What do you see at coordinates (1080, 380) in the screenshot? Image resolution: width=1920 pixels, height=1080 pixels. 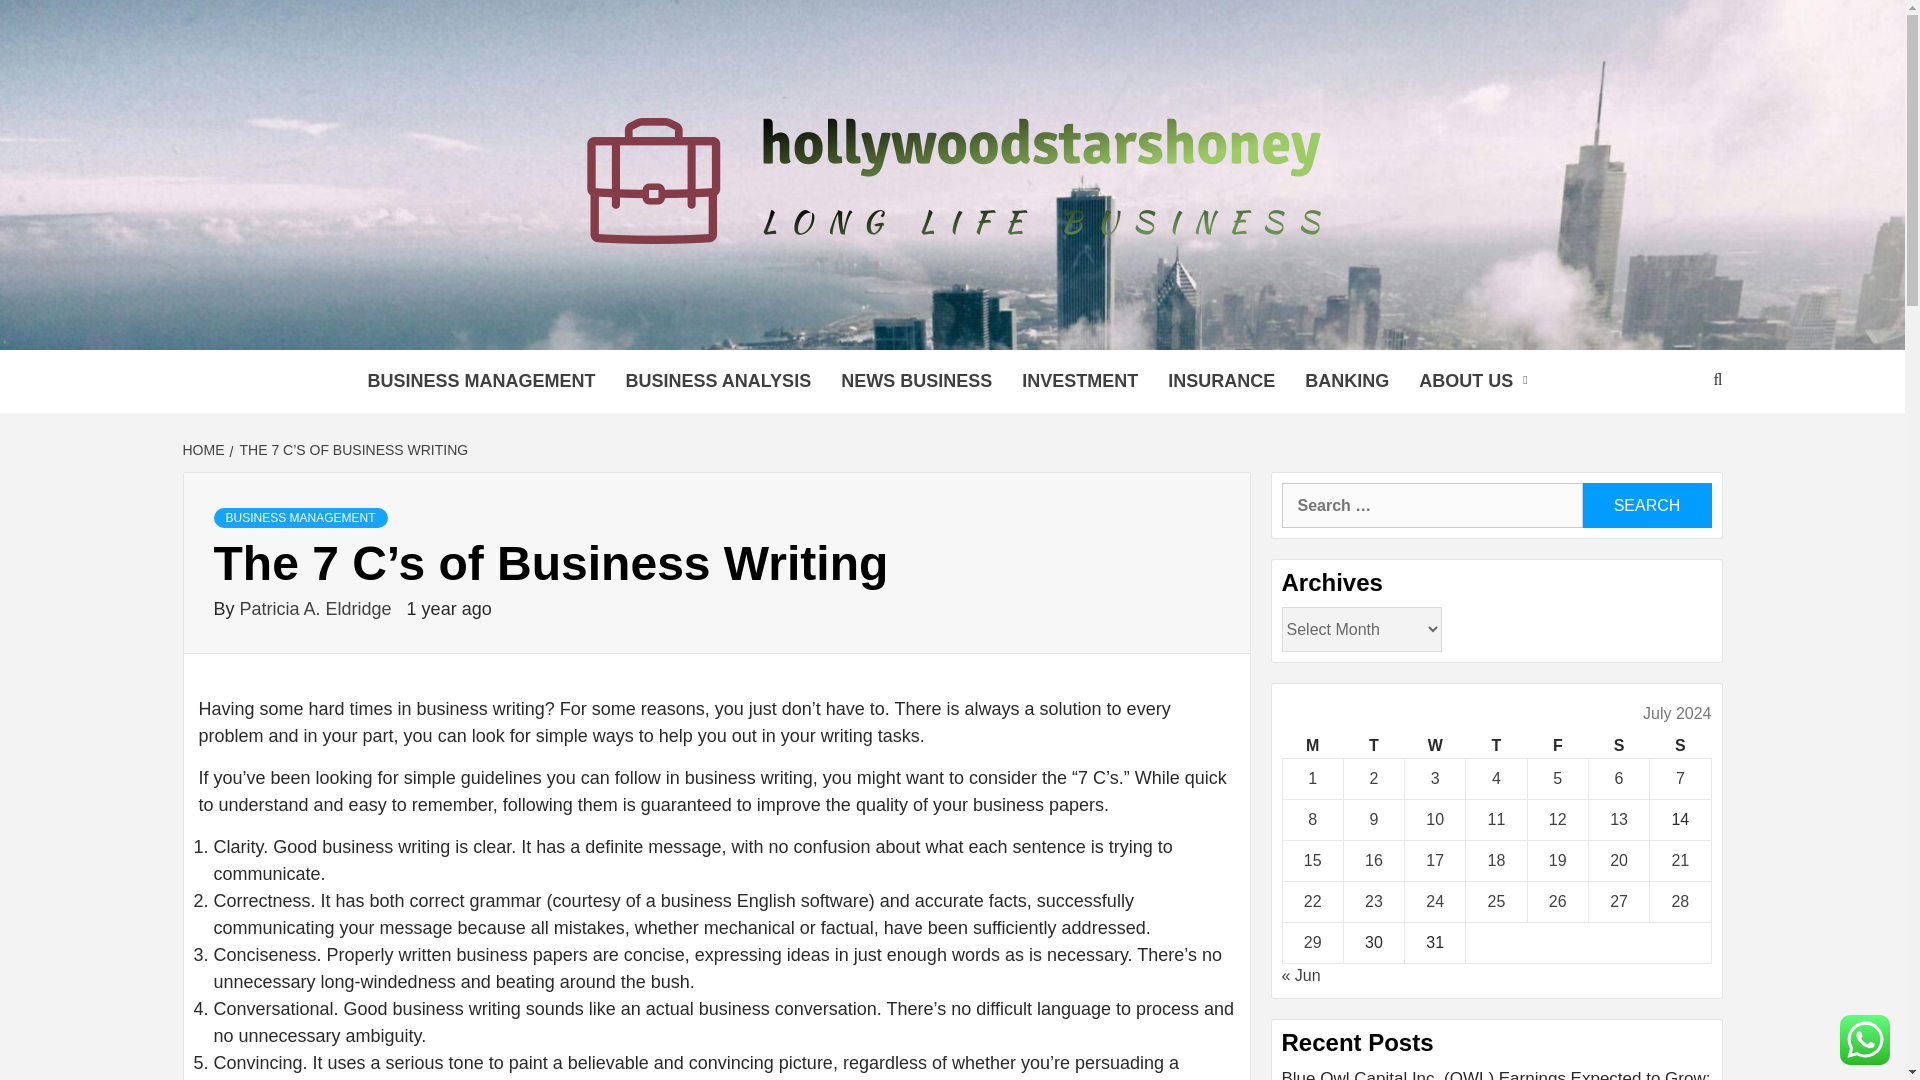 I see `INVESTMENT` at bounding box center [1080, 380].